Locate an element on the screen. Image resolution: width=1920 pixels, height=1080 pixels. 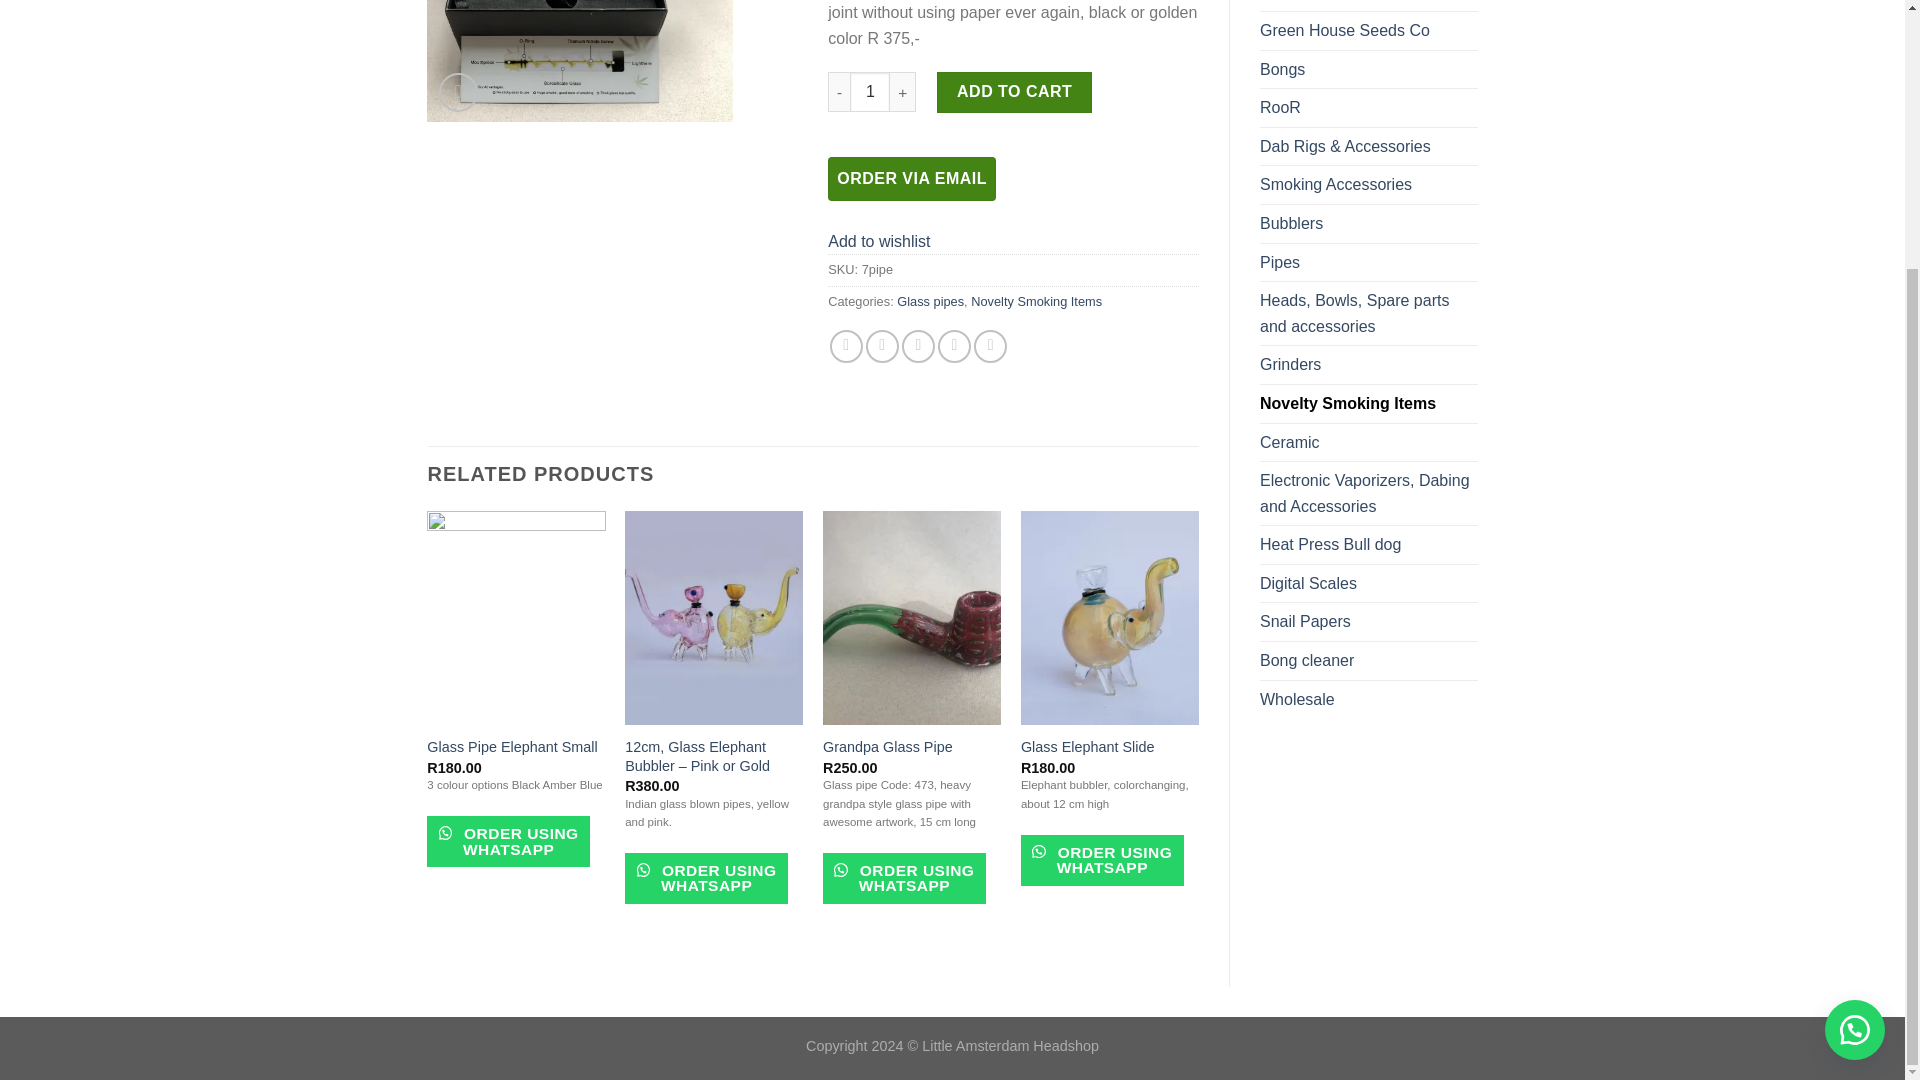
Kratom is located at coordinates (1368, 5).